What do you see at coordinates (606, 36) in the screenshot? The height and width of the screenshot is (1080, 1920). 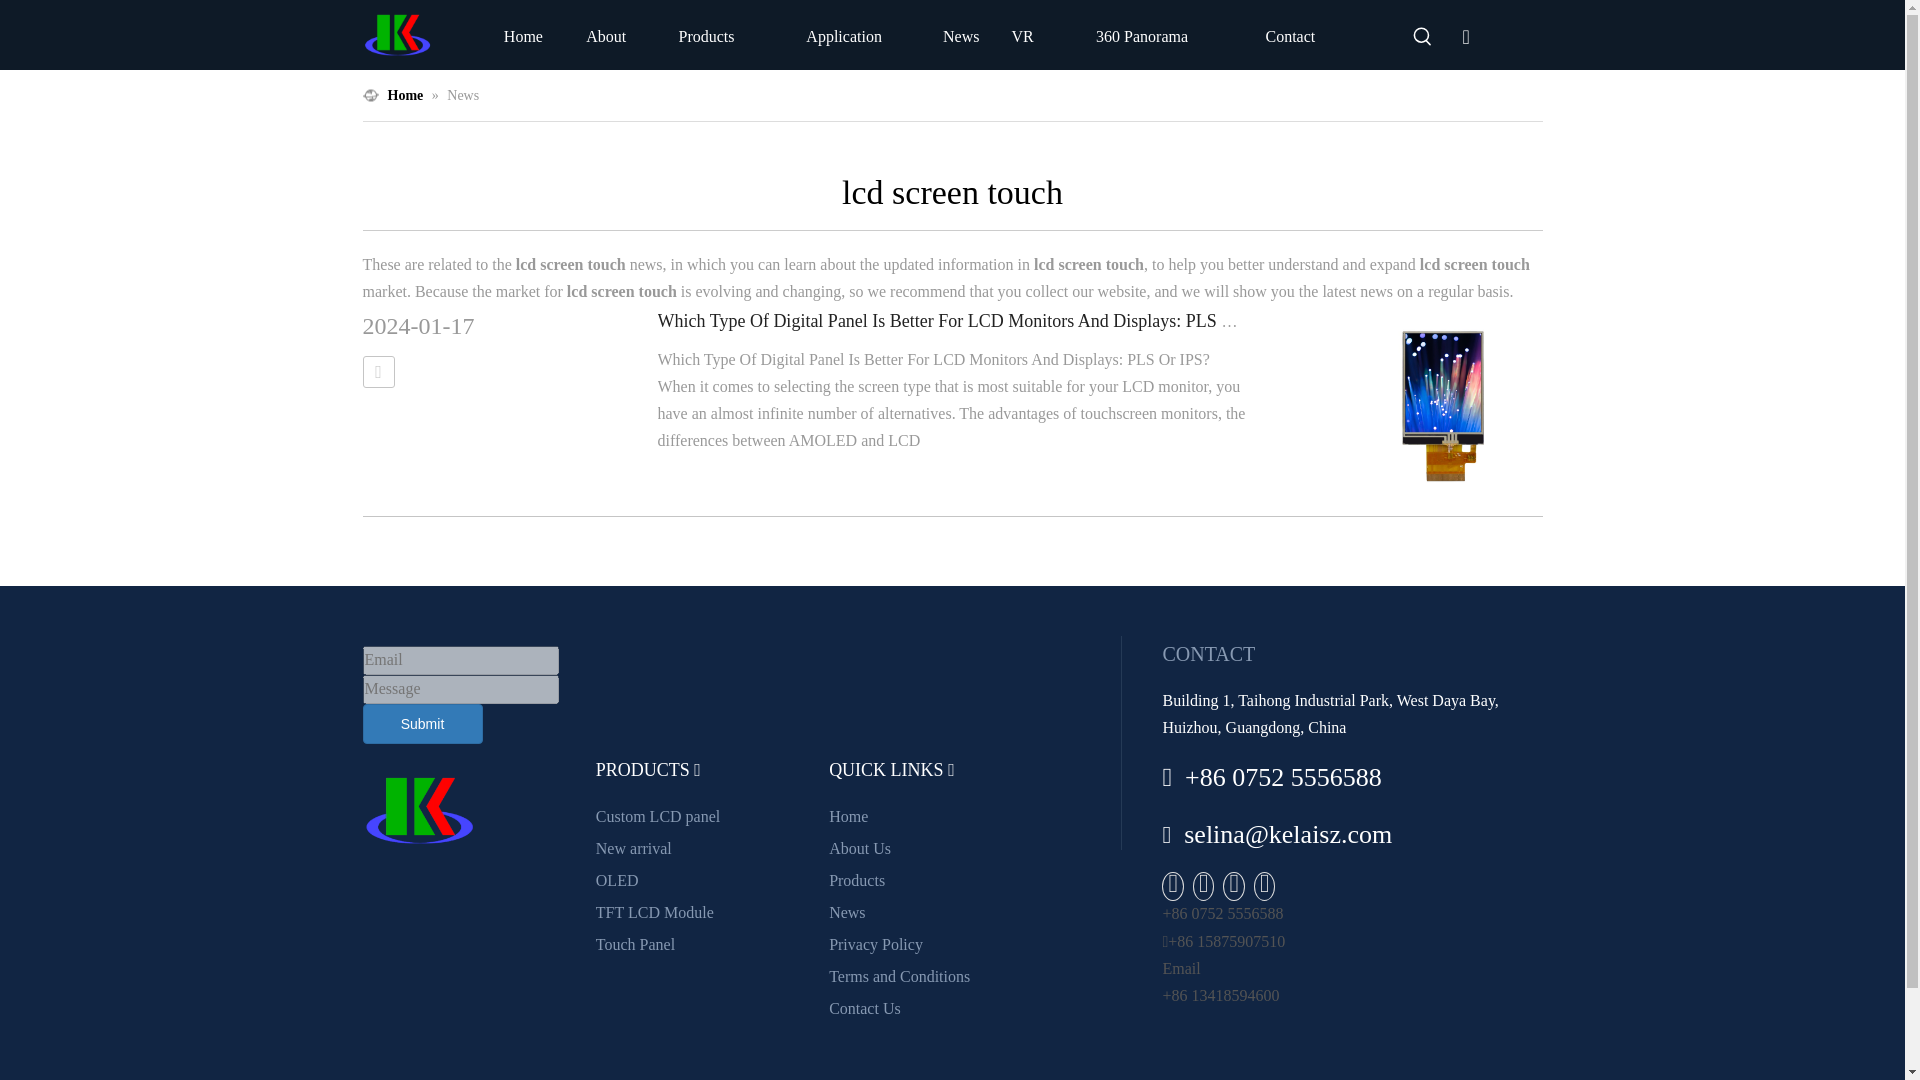 I see `About` at bounding box center [606, 36].